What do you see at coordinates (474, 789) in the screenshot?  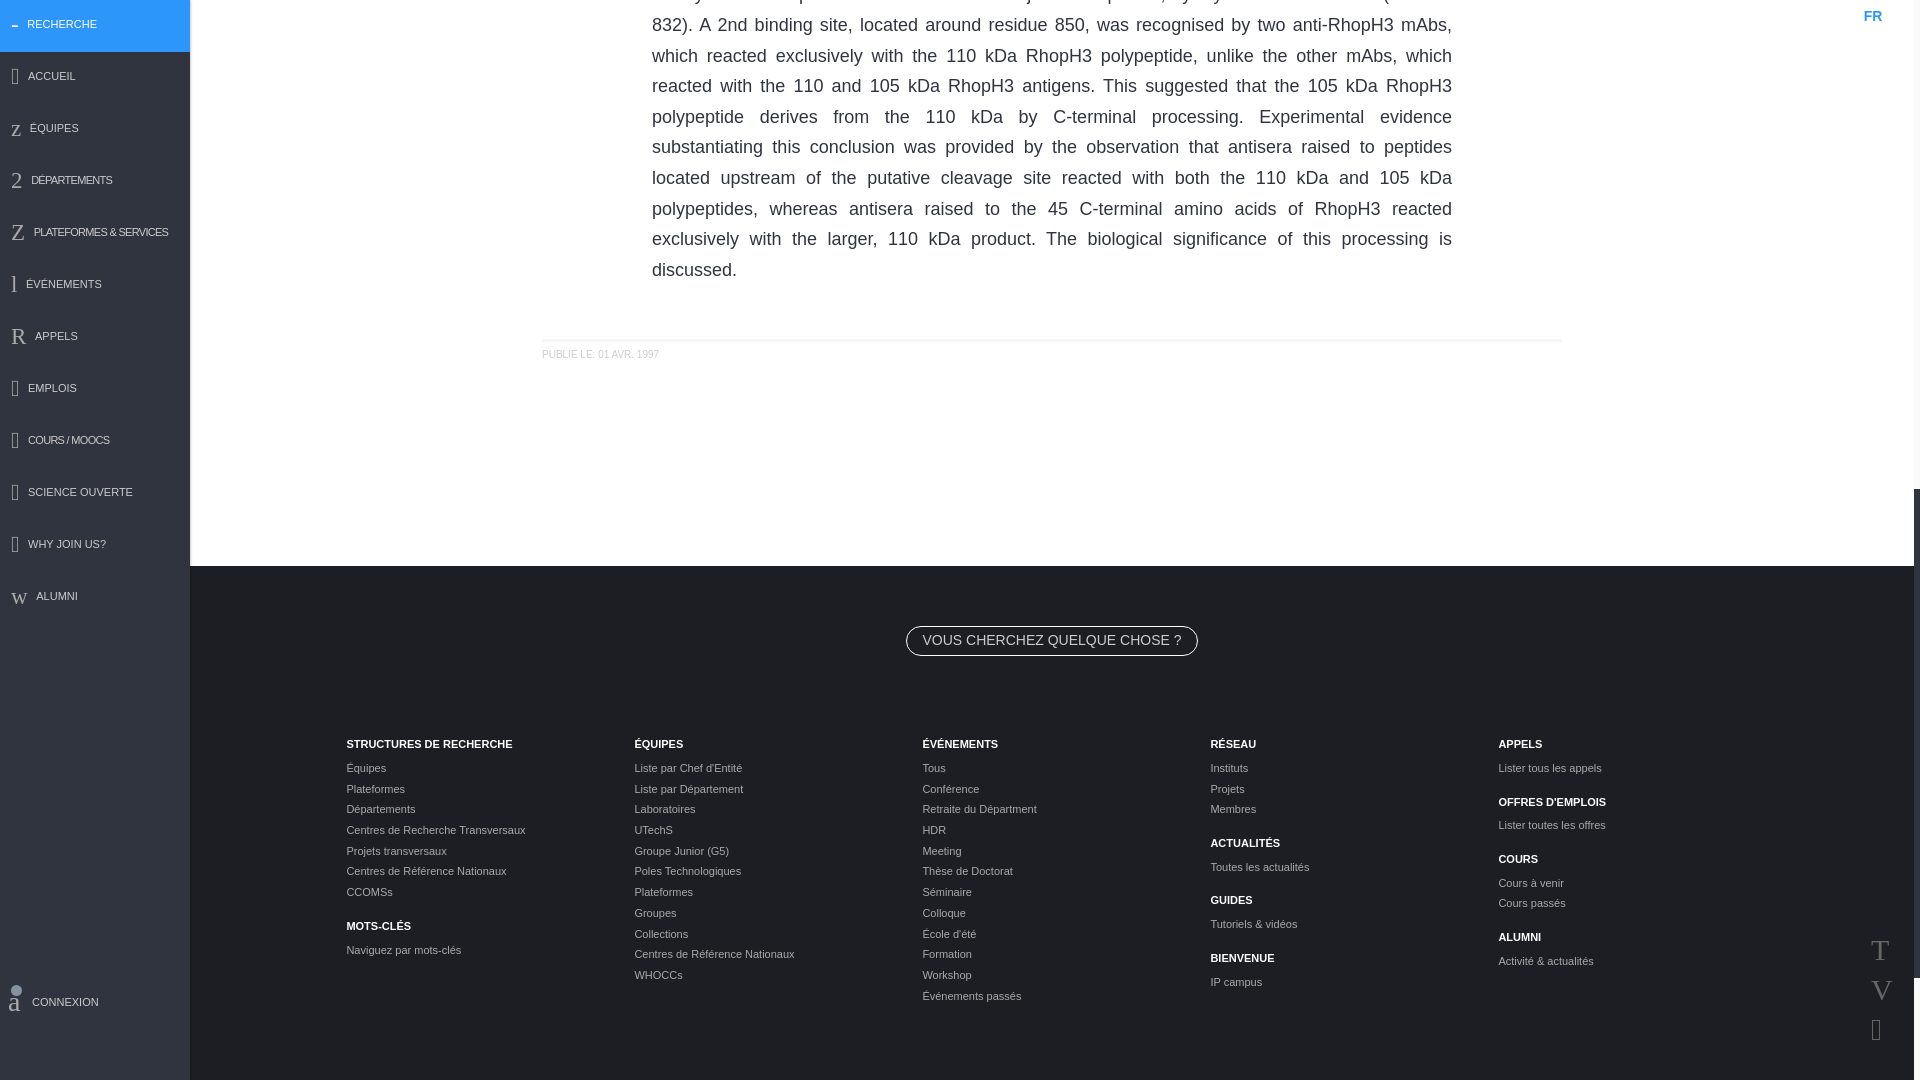 I see `Plateformes` at bounding box center [474, 789].